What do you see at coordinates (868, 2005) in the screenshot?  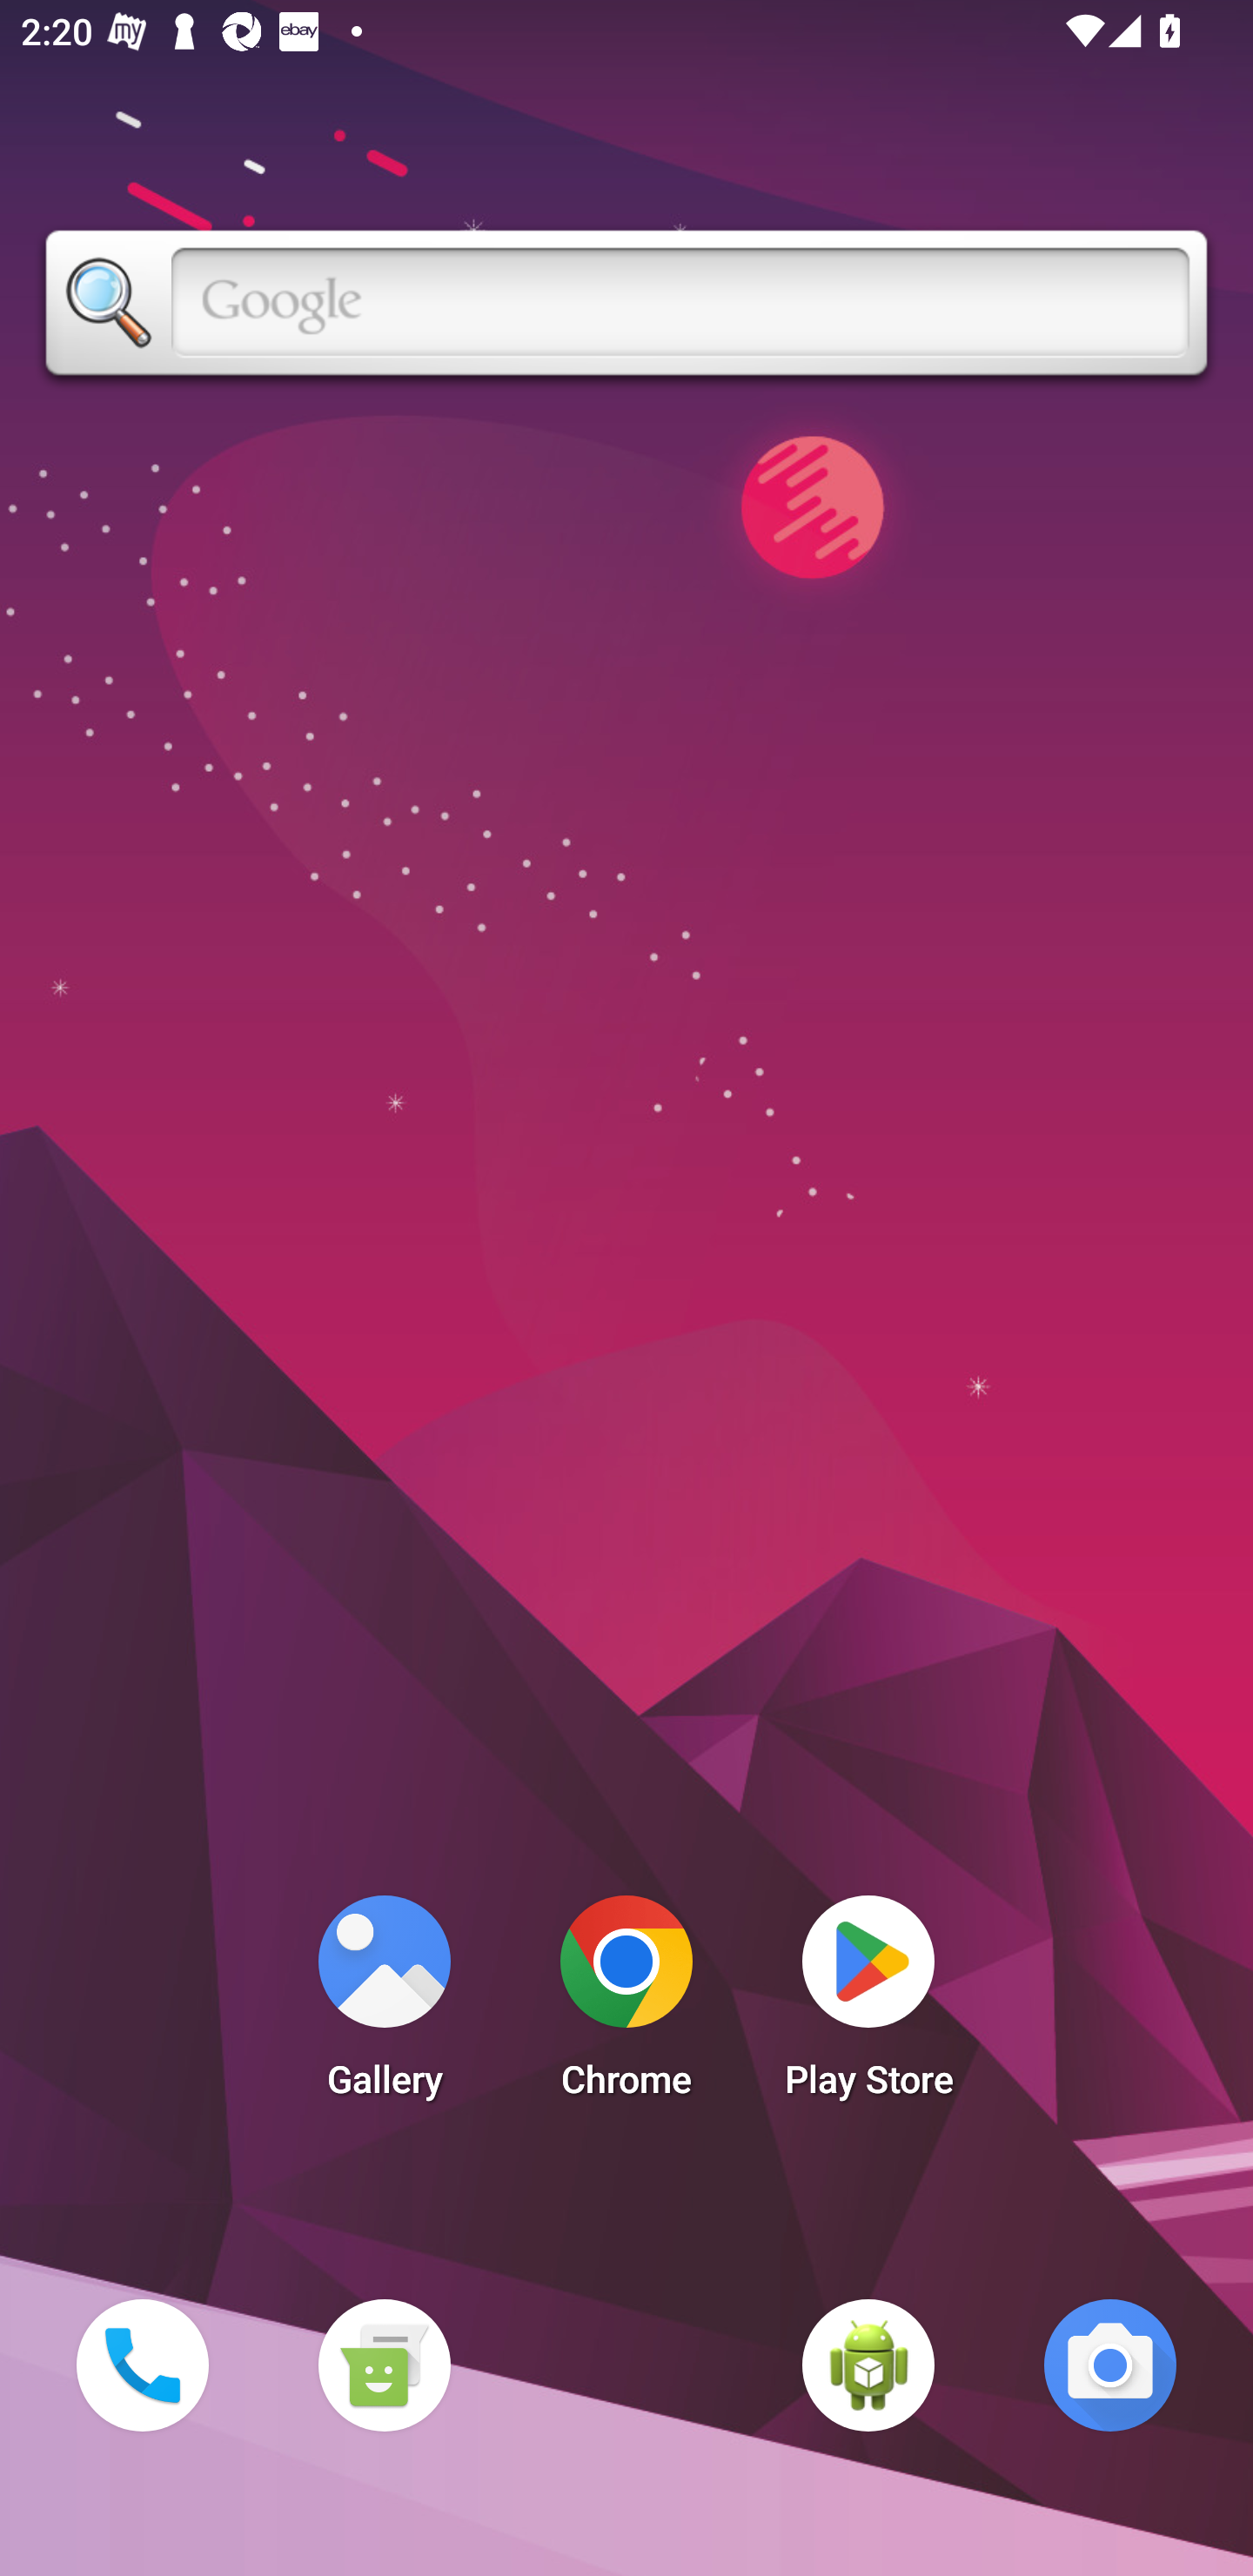 I see `Play Store` at bounding box center [868, 2005].